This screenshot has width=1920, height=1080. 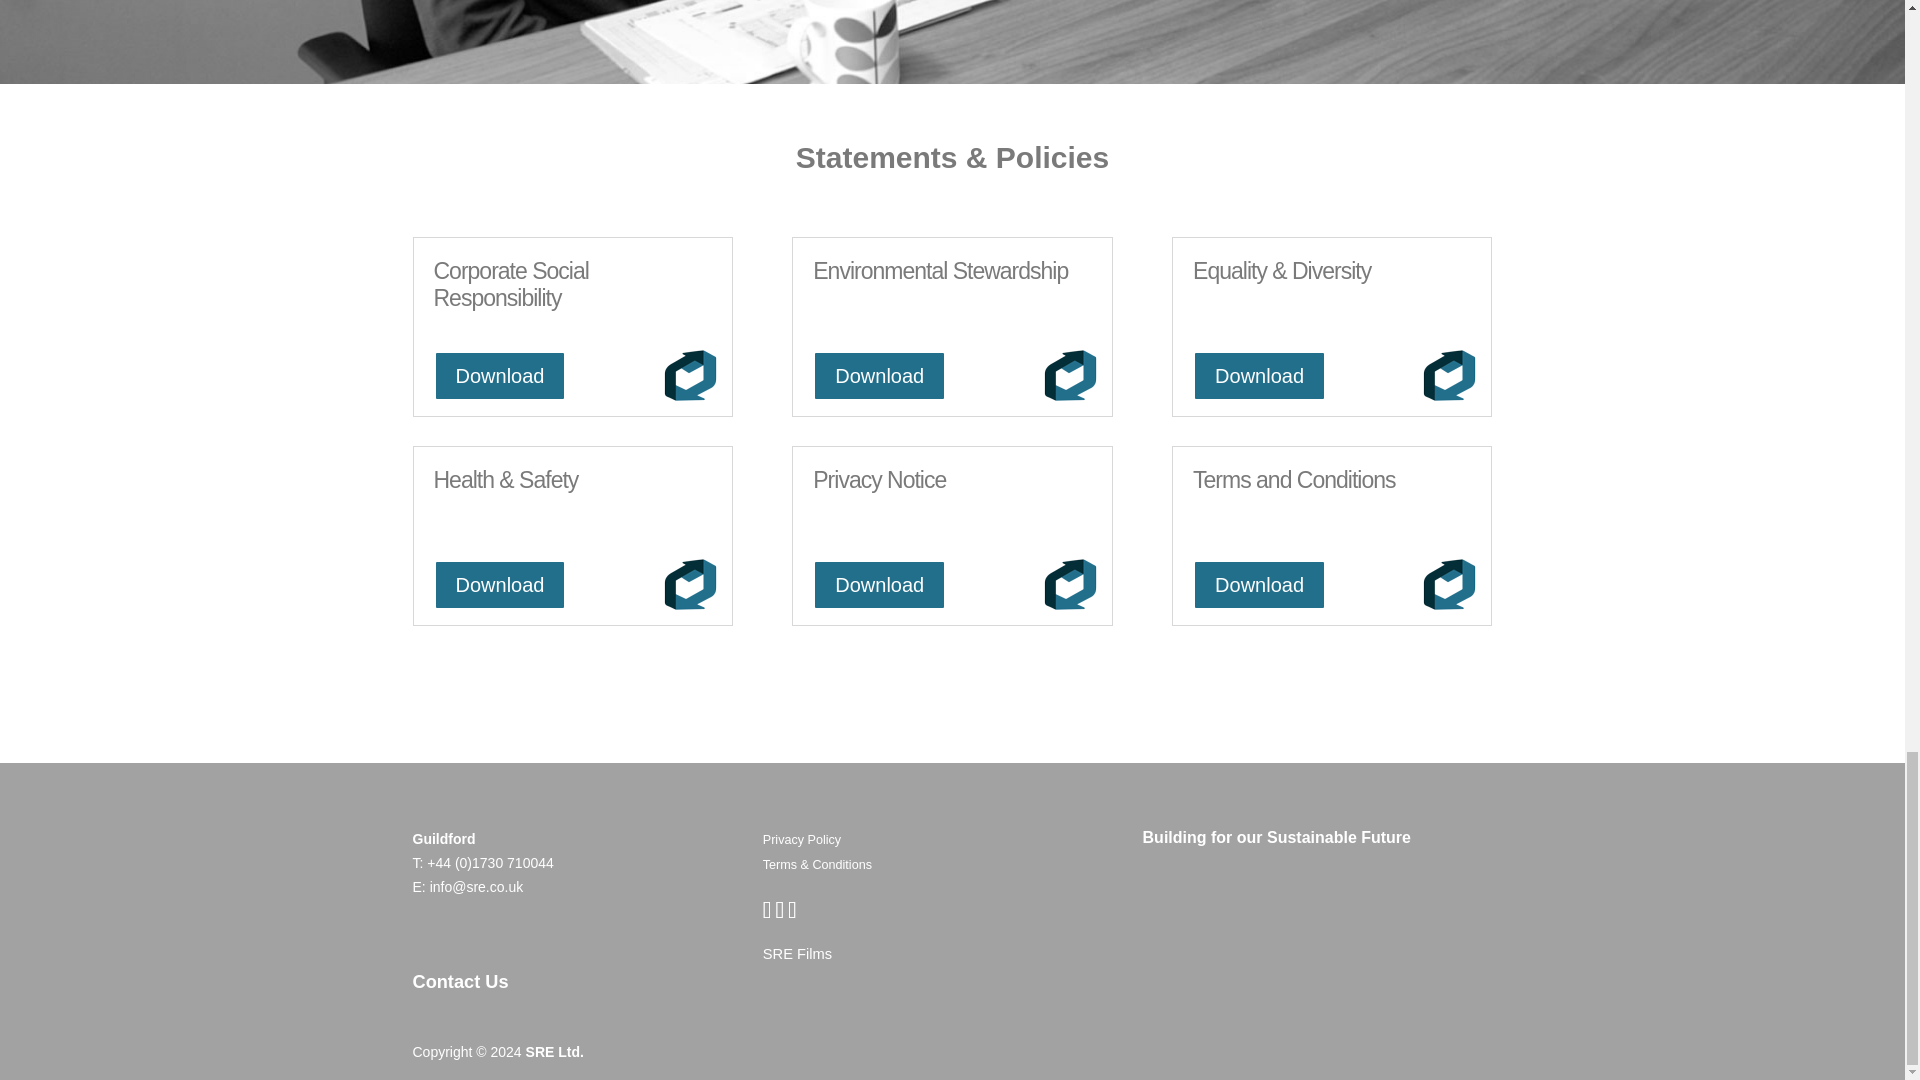 I want to click on Download, so click(x=500, y=585).